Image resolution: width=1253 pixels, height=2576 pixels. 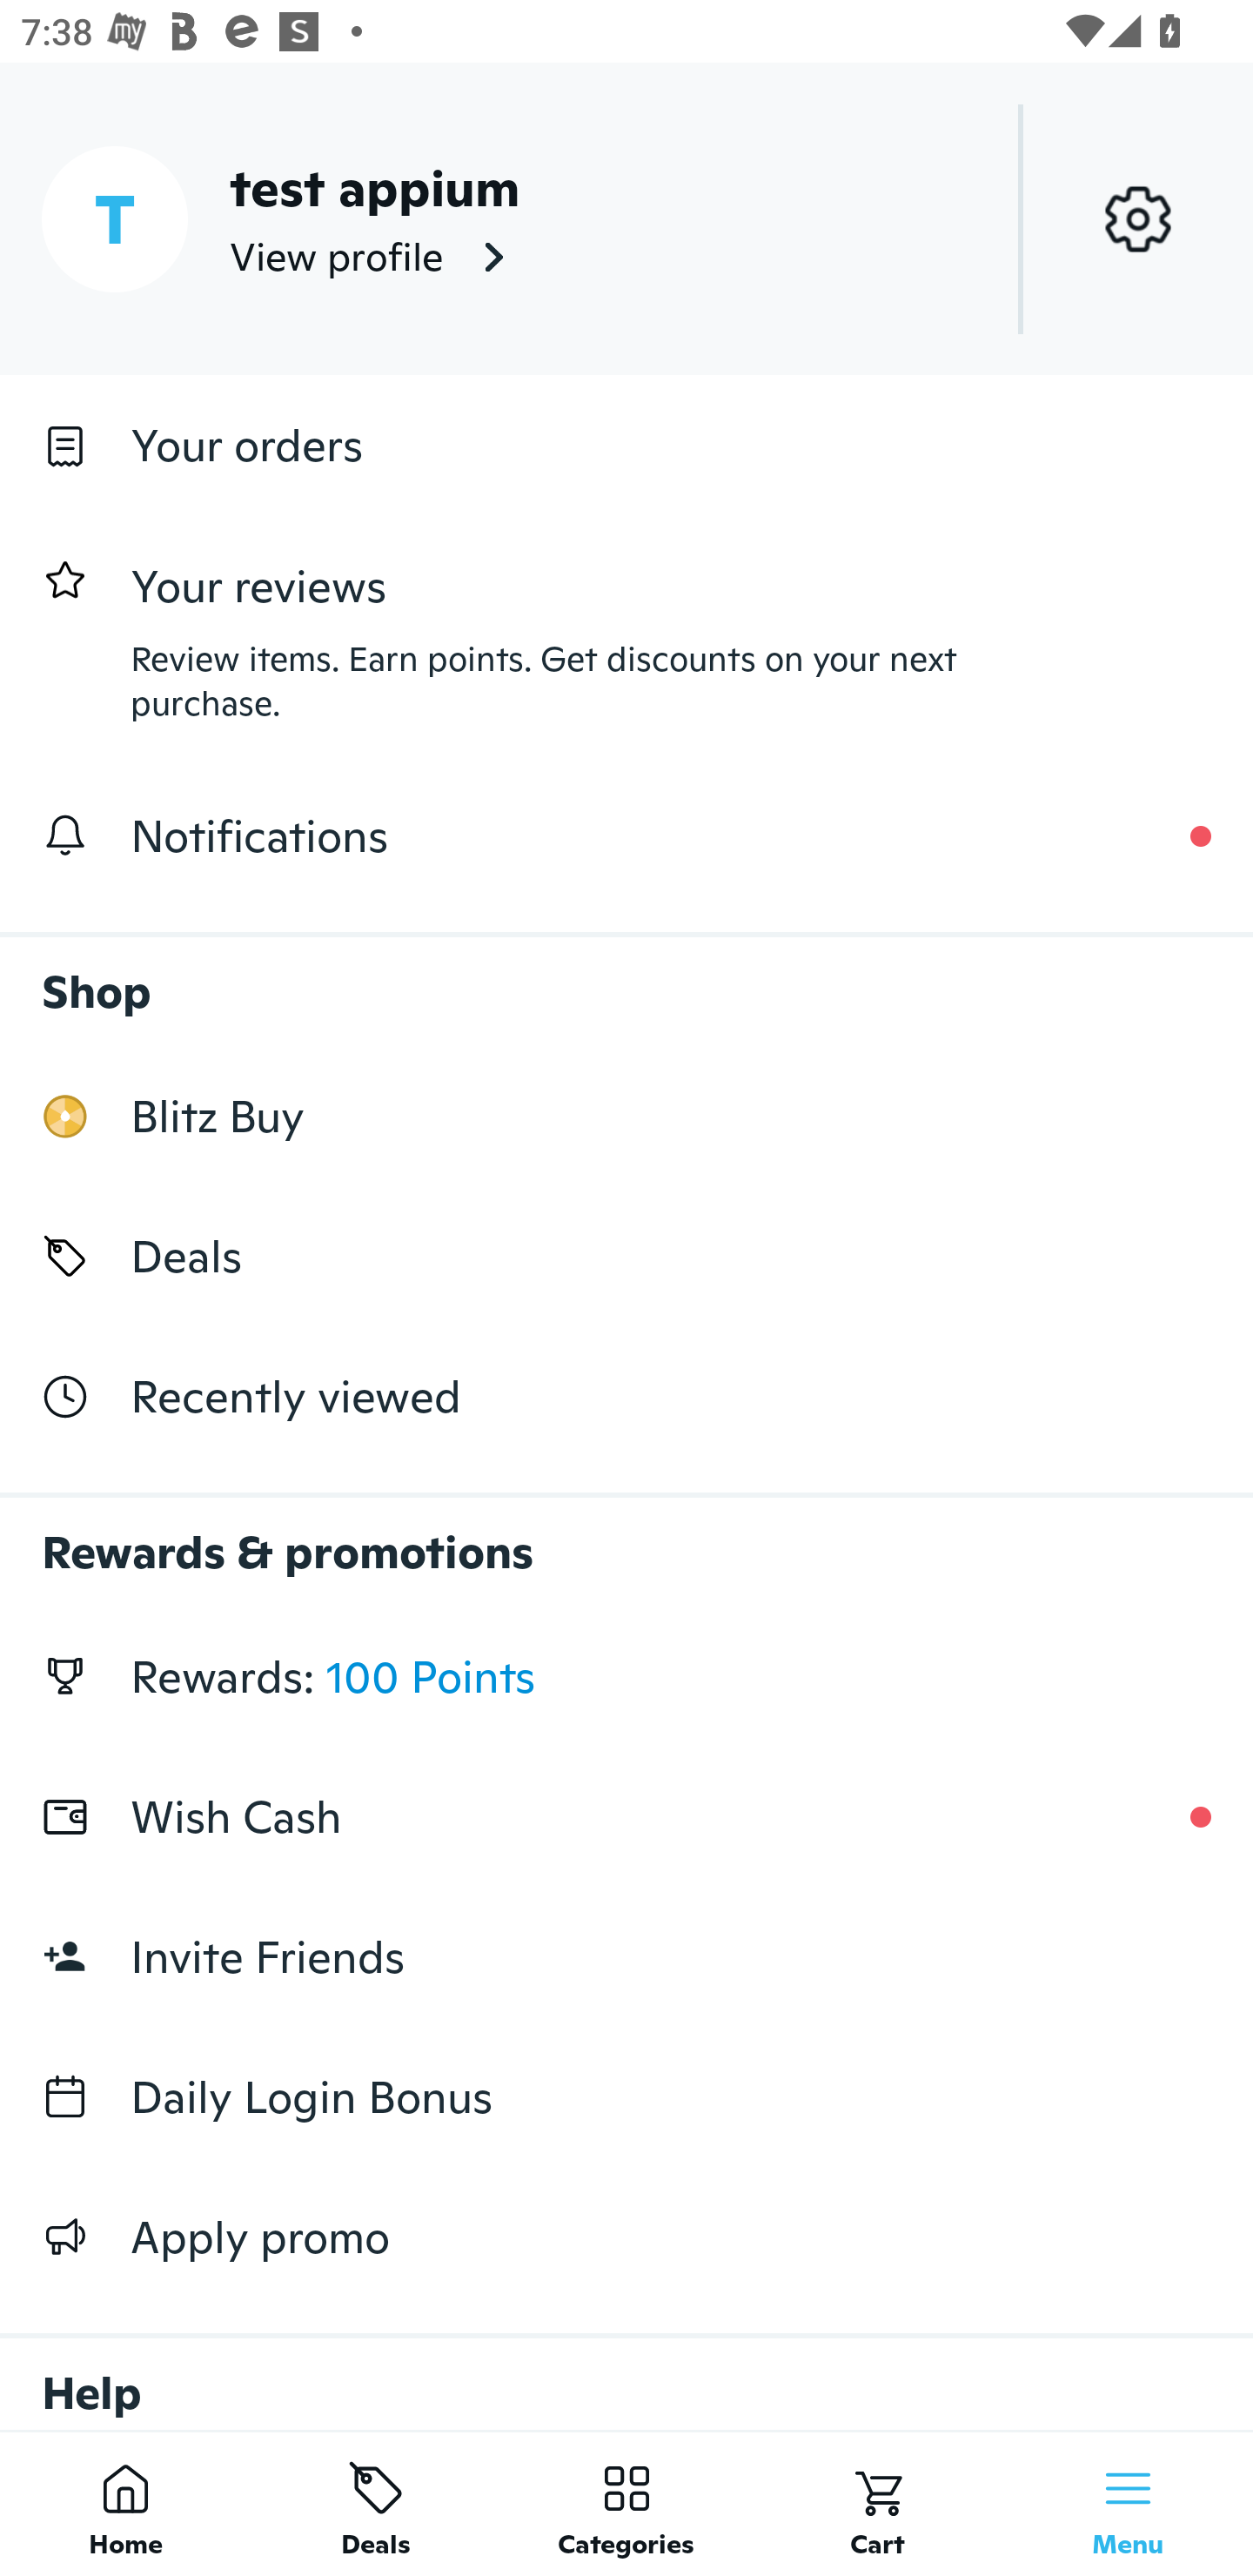 I want to click on Rewards: 100 Points, so click(x=626, y=1676).